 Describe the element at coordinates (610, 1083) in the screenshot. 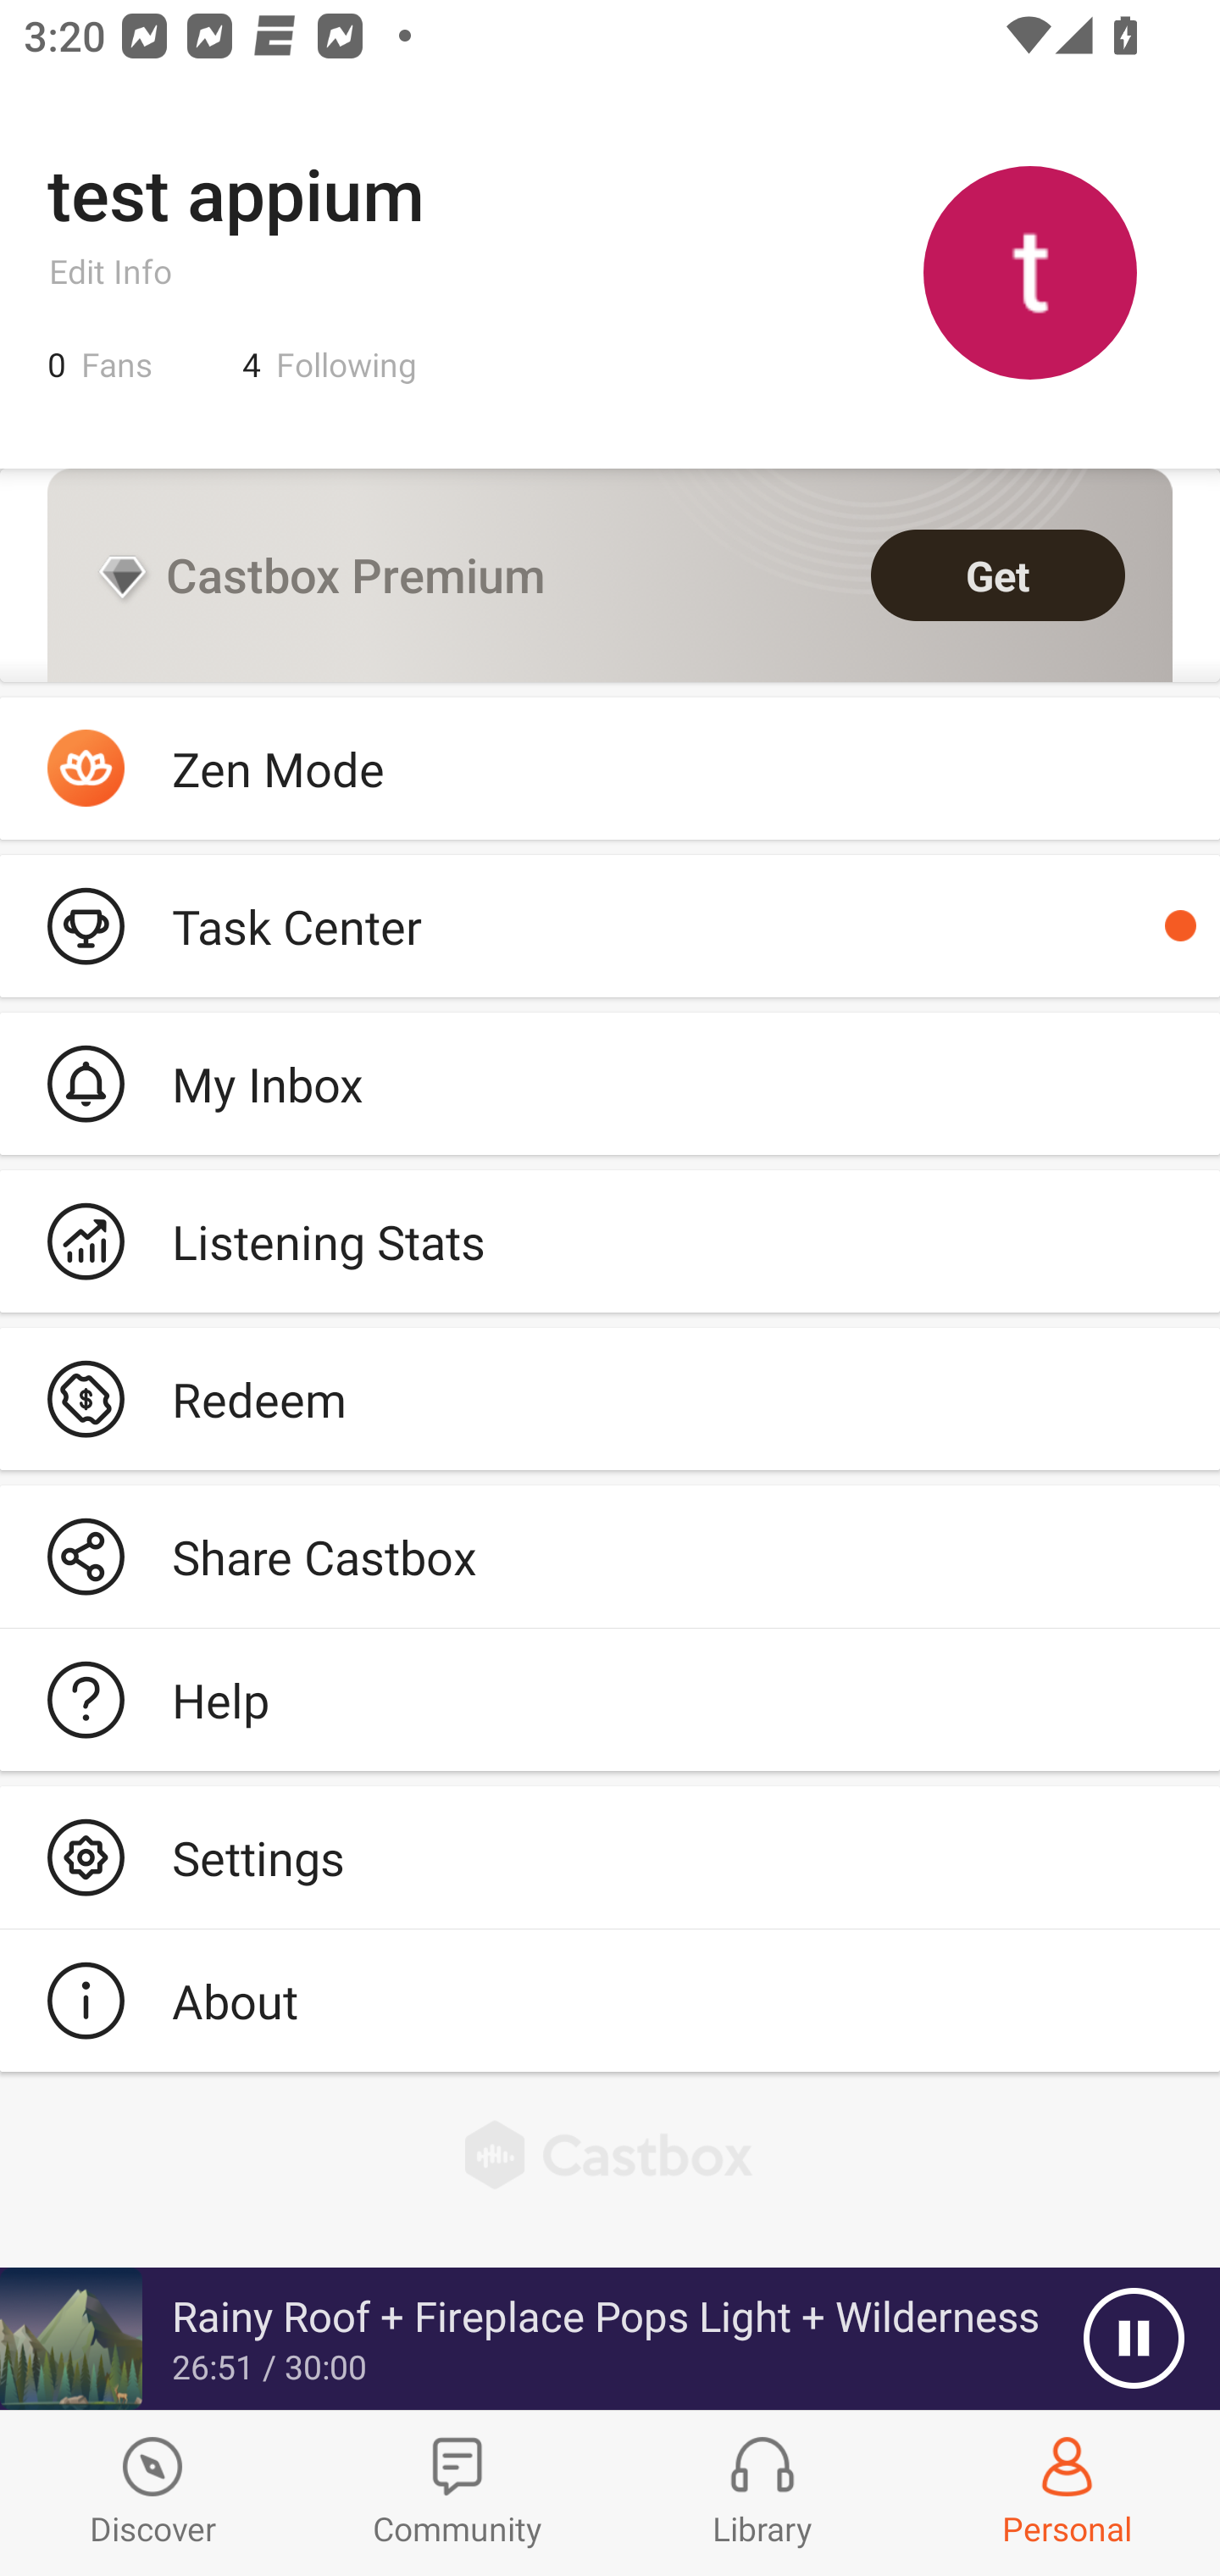

I see ` My Inbox` at that location.